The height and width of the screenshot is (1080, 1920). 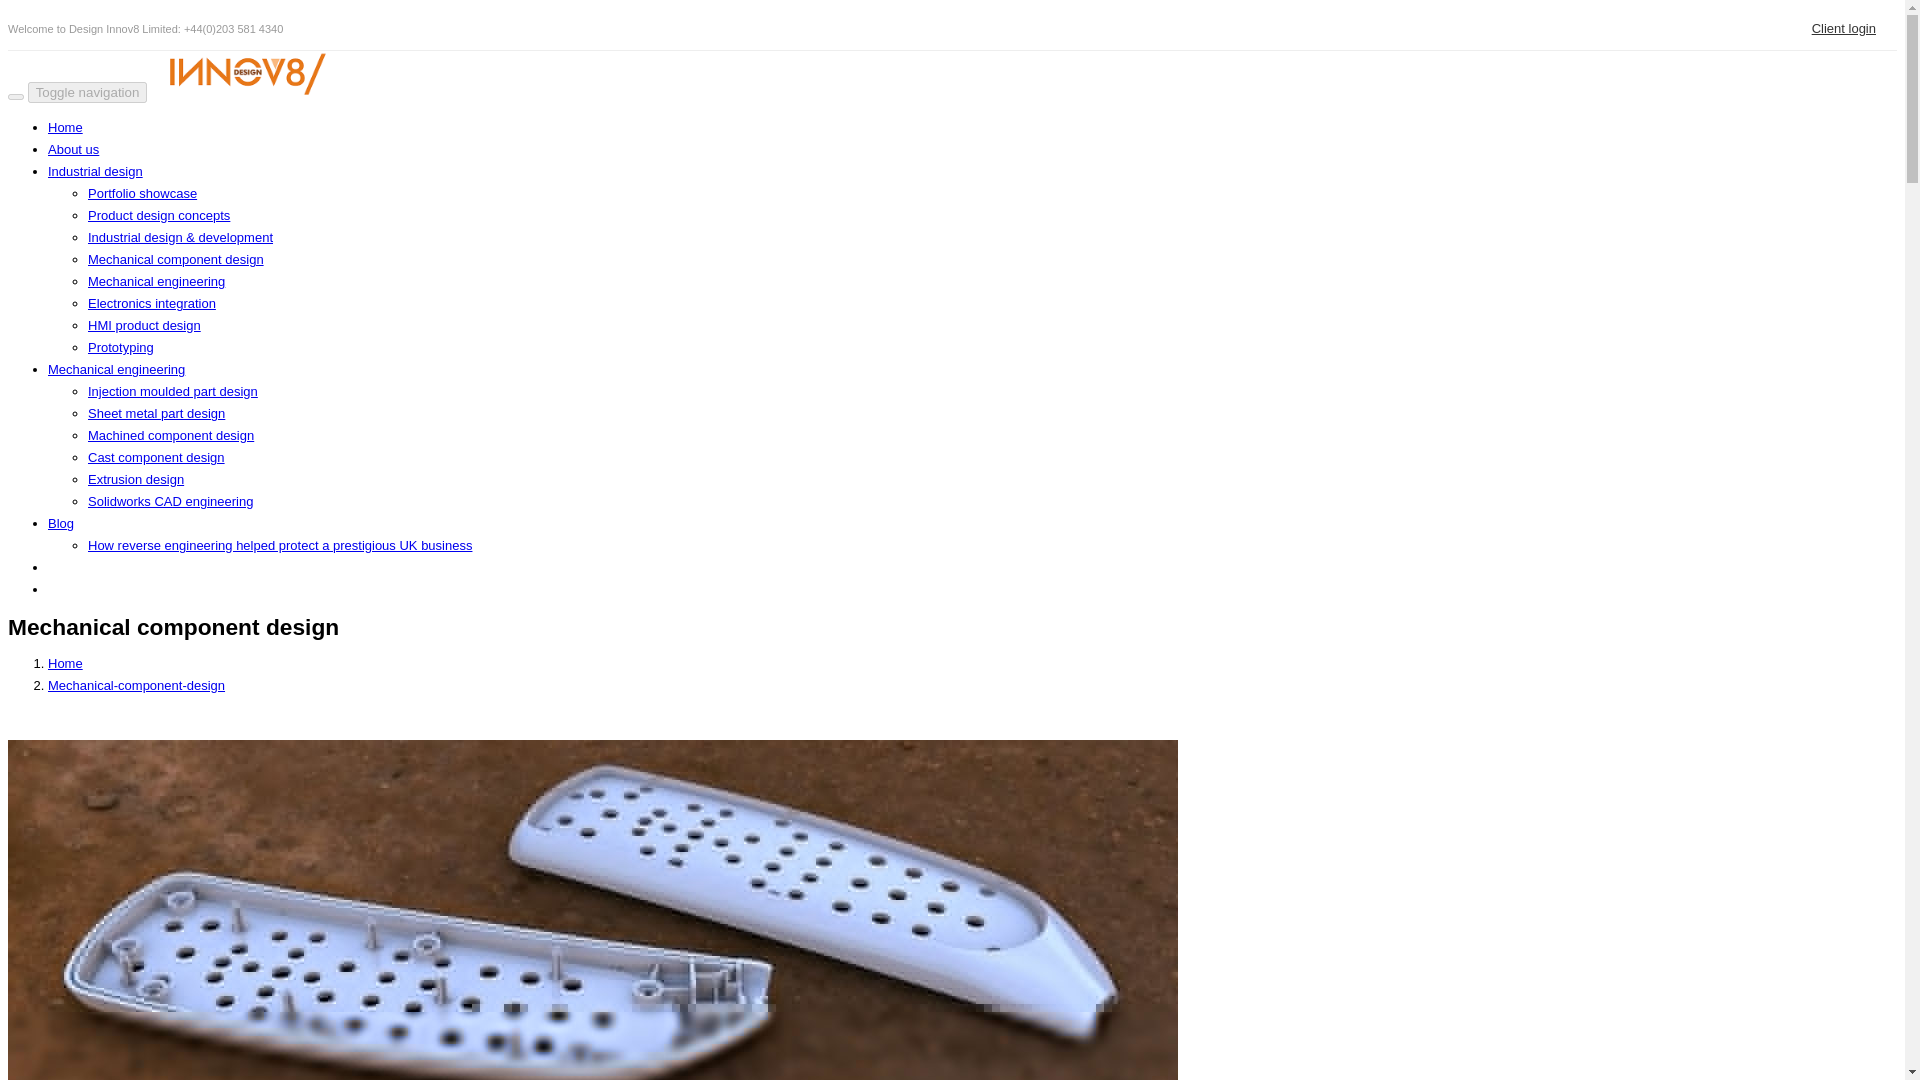 I want to click on Injection moulded part design, so click(x=172, y=391).